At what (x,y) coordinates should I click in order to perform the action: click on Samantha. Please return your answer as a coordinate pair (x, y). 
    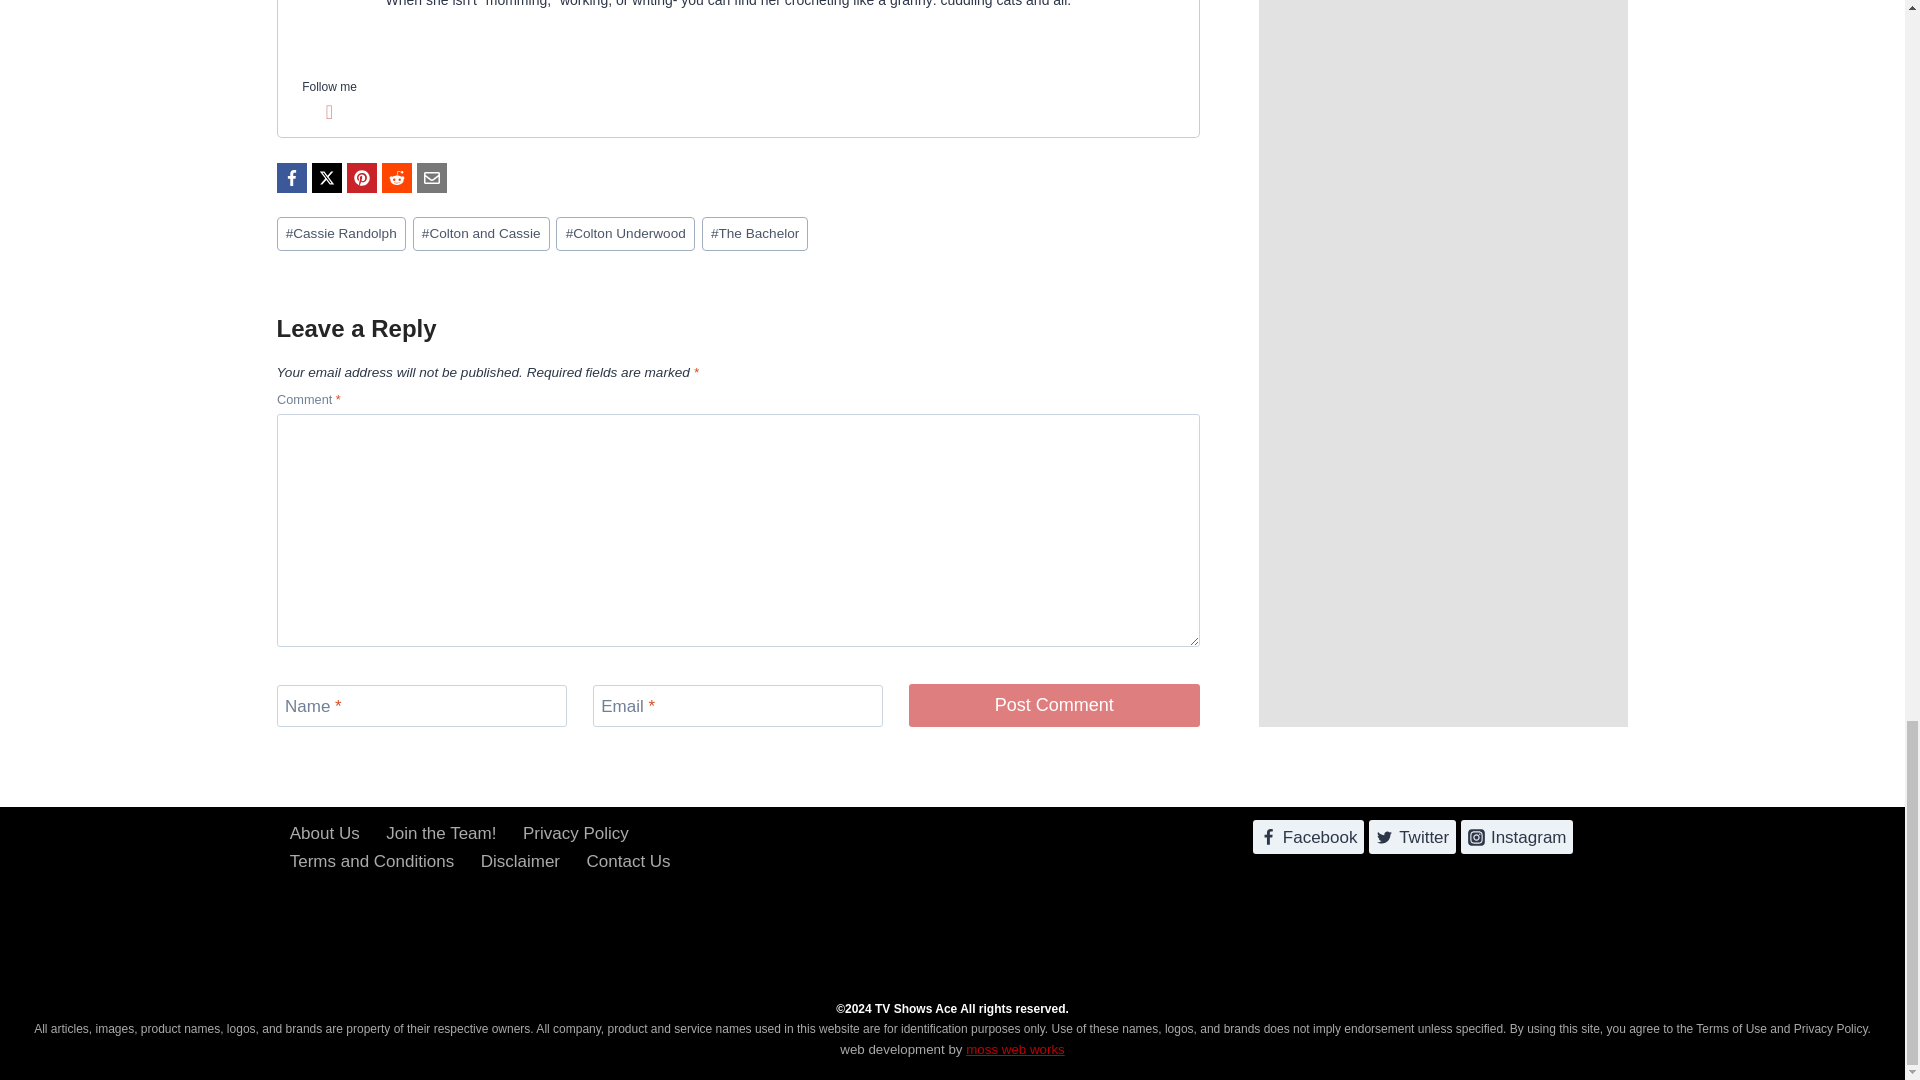
    Looking at the image, I should click on (330, 37).